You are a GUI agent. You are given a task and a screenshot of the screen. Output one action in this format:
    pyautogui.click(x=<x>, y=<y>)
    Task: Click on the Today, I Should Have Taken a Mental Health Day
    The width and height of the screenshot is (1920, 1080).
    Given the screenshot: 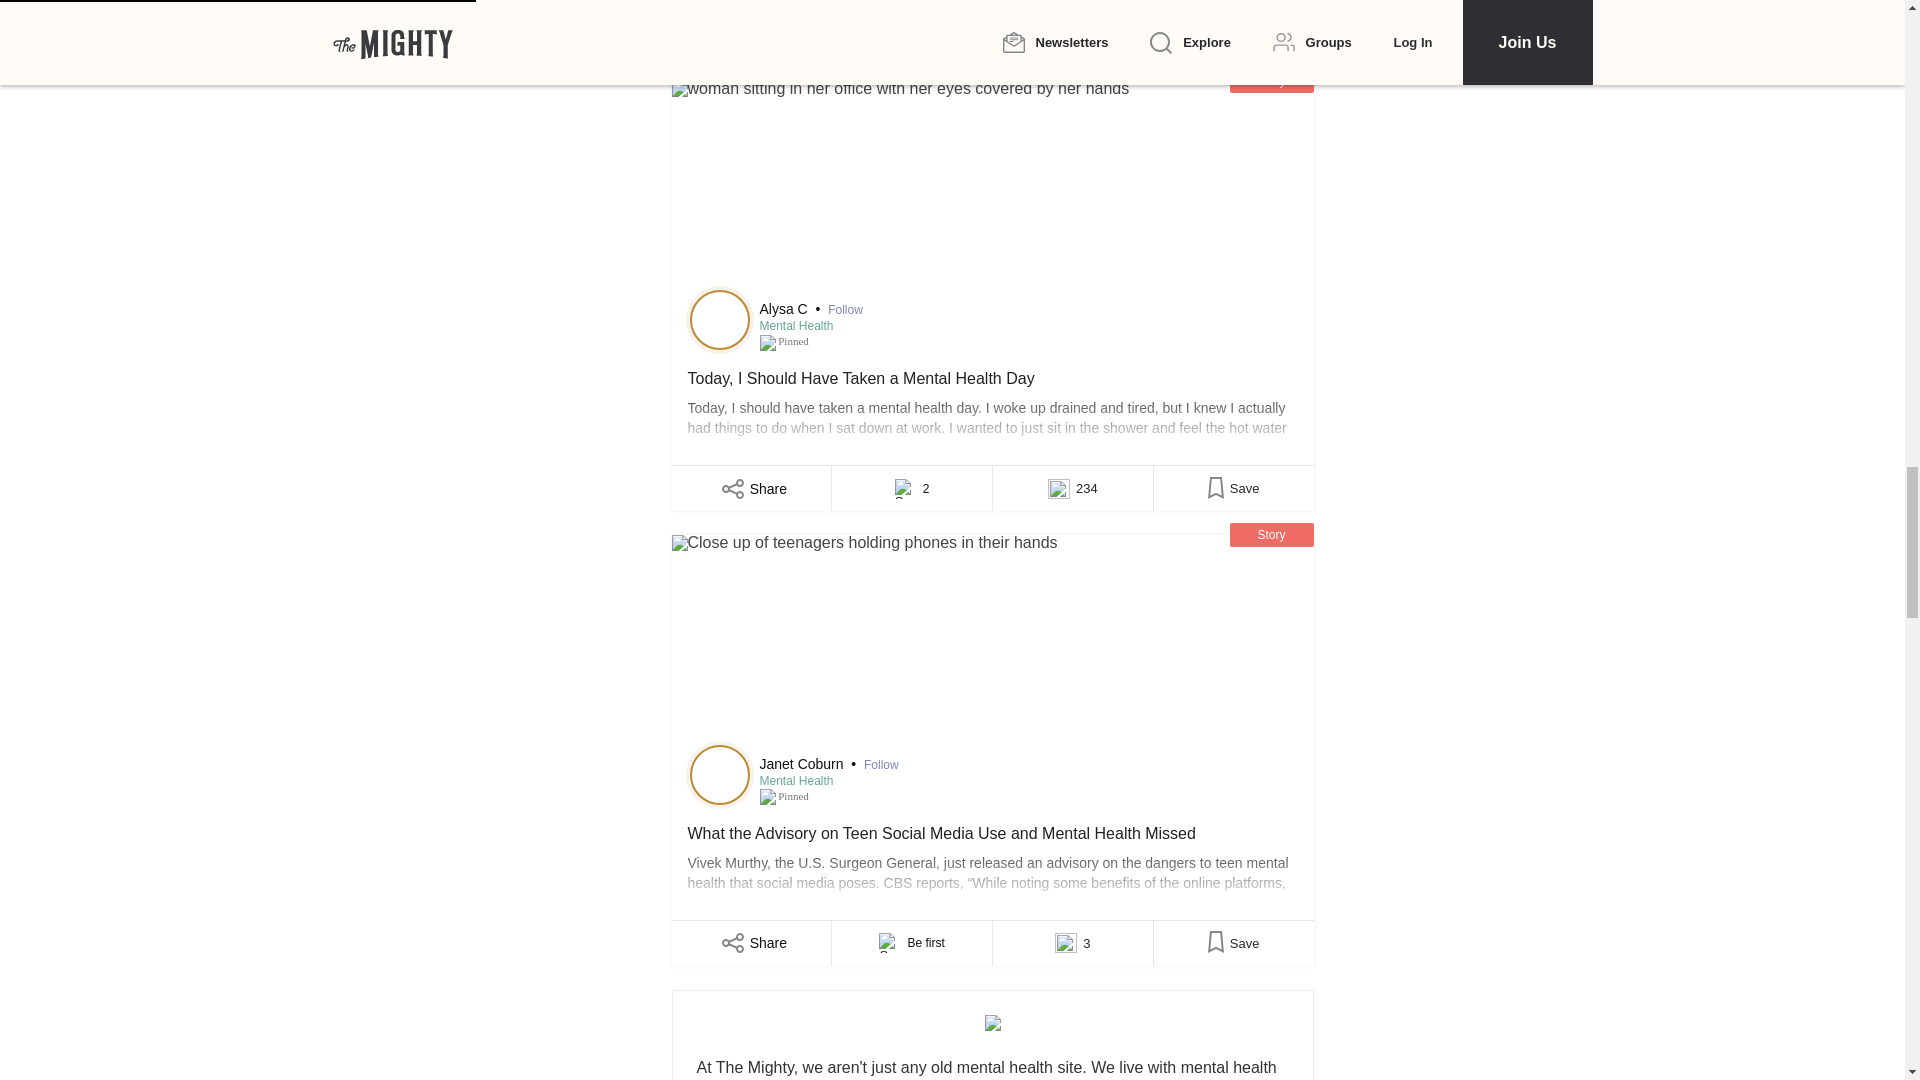 What is the action you would take?
    pyautogui.click(x=992, y=406)
    